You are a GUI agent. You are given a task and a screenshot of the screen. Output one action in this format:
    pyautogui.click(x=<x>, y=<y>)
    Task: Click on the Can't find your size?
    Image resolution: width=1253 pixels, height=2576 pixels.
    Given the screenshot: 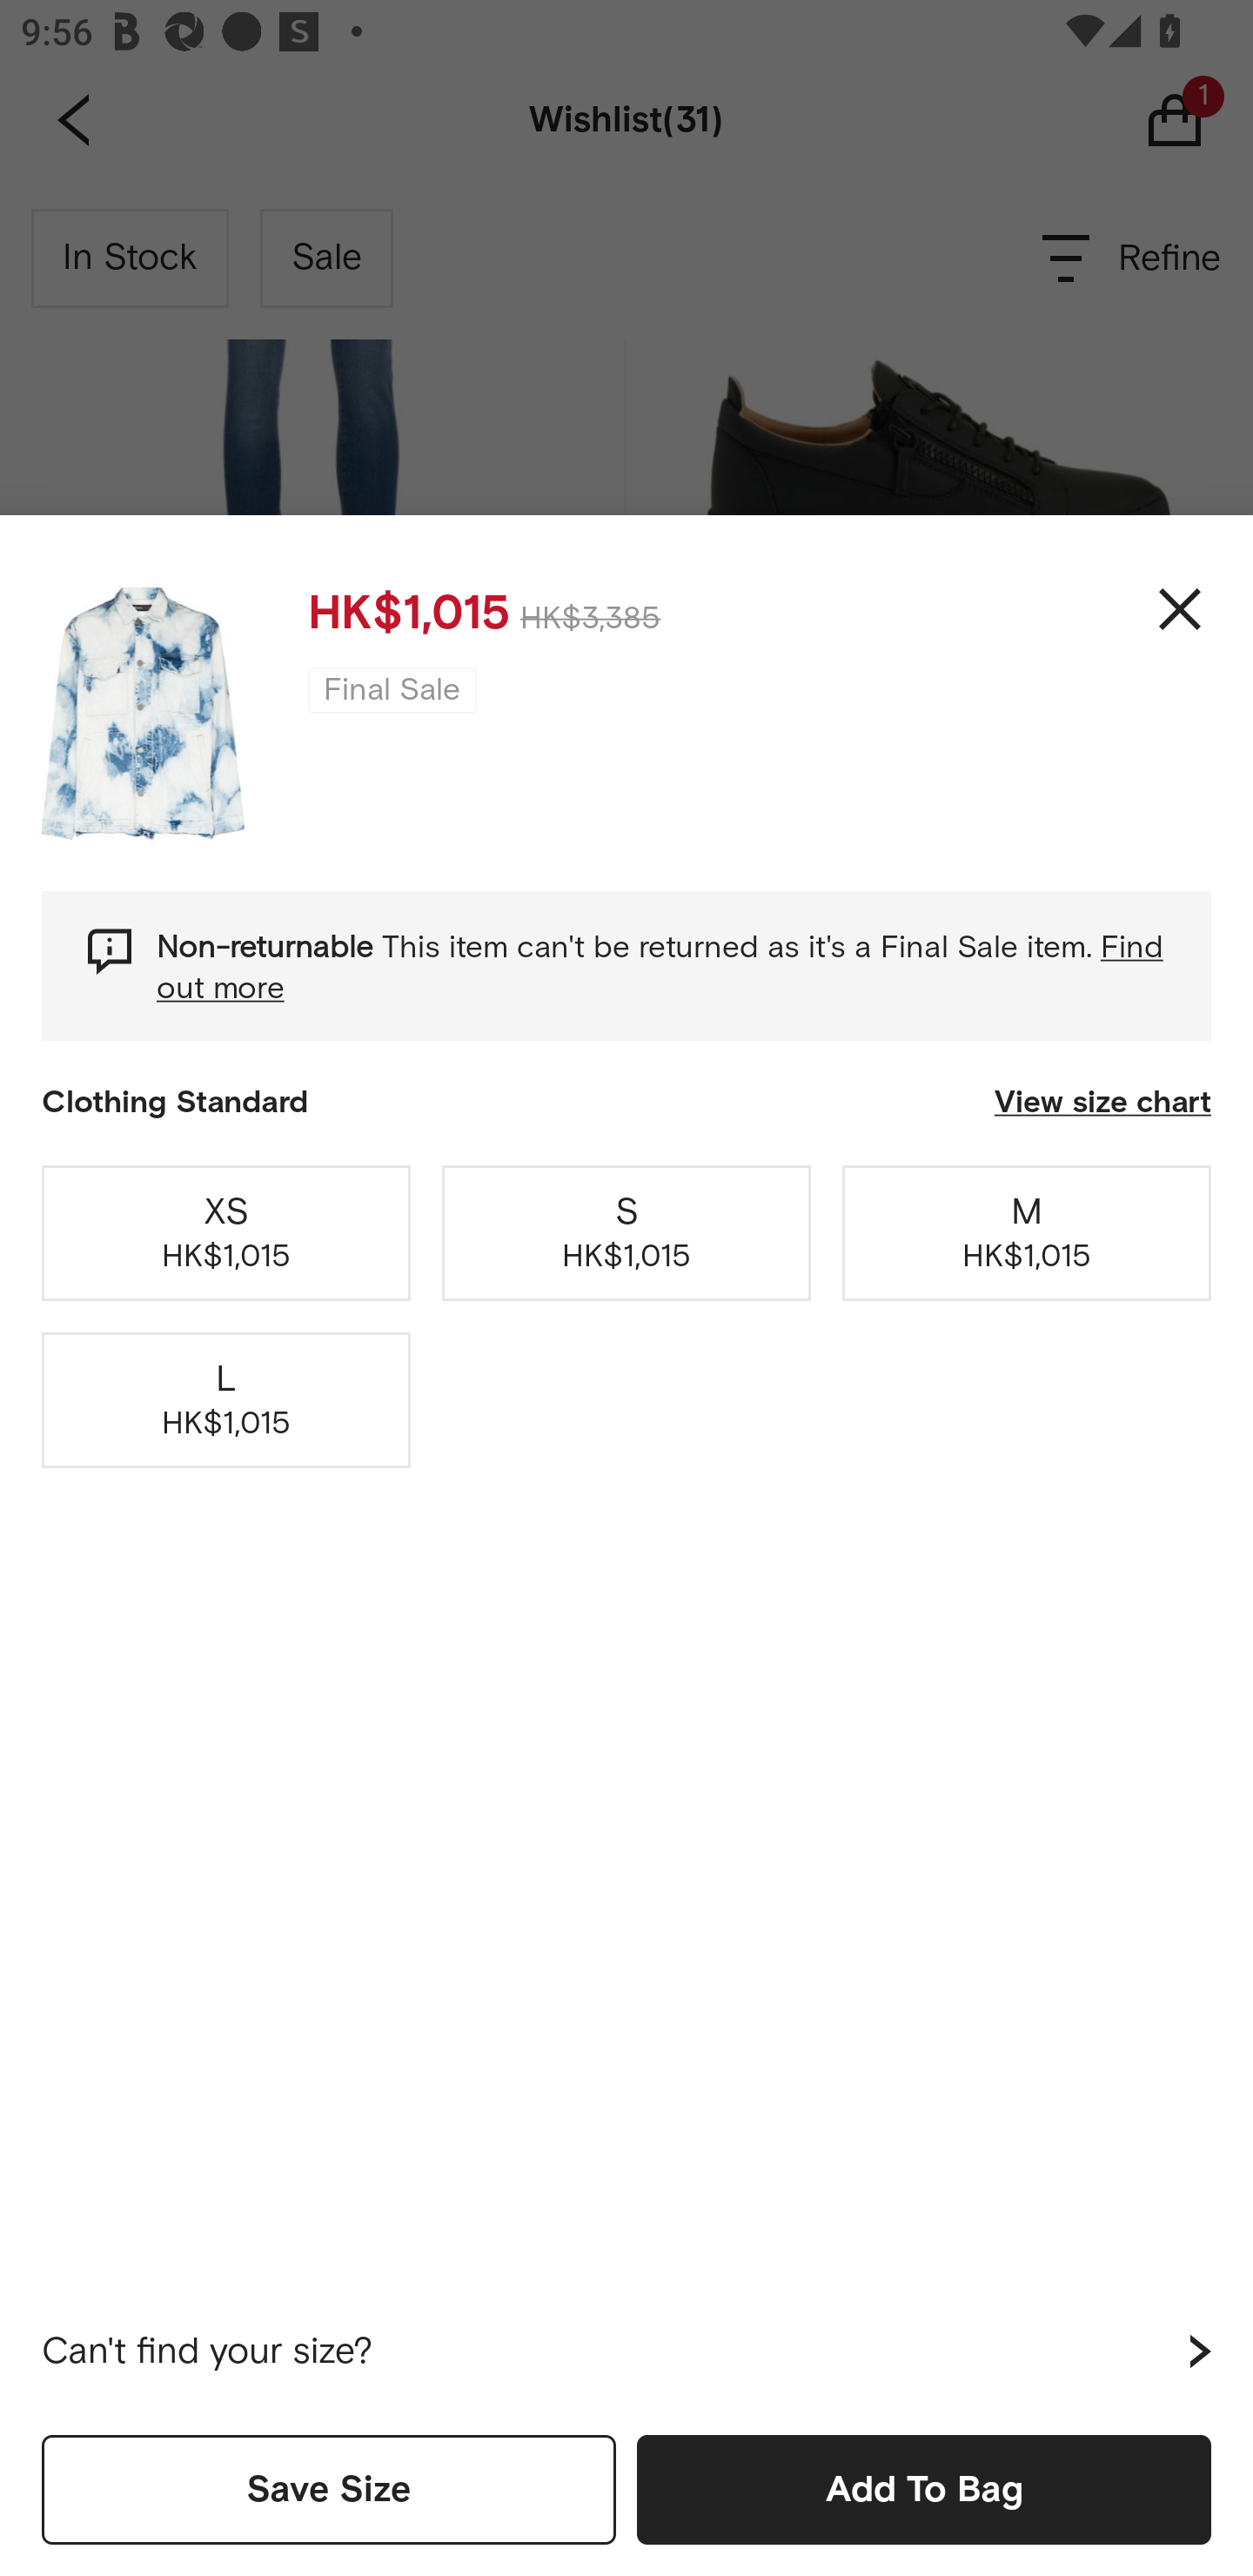 What is the action you would take?
    pyautogui.click(x=626, y=2351)
    